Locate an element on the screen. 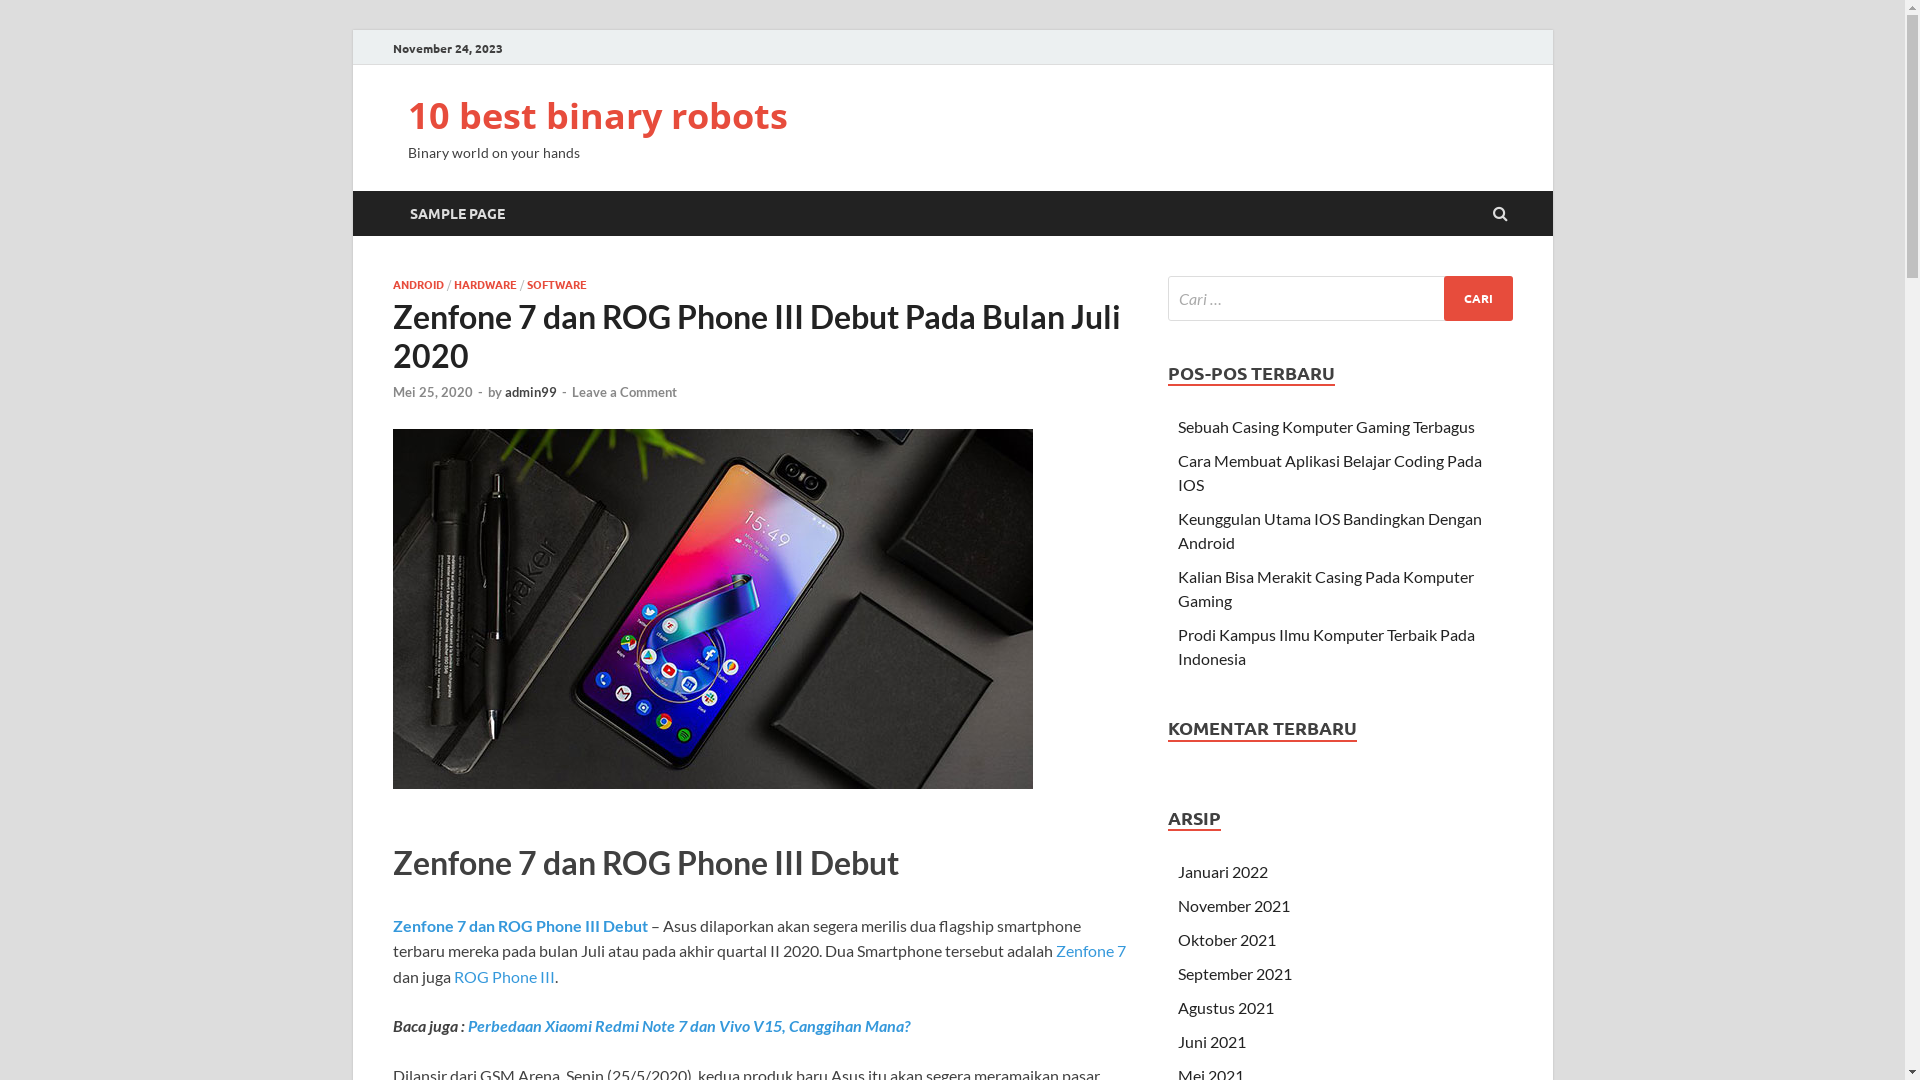 Image resolution: width=1920 pixels, height=1080 pixels. admin99 is located at coordinates (530, 392).